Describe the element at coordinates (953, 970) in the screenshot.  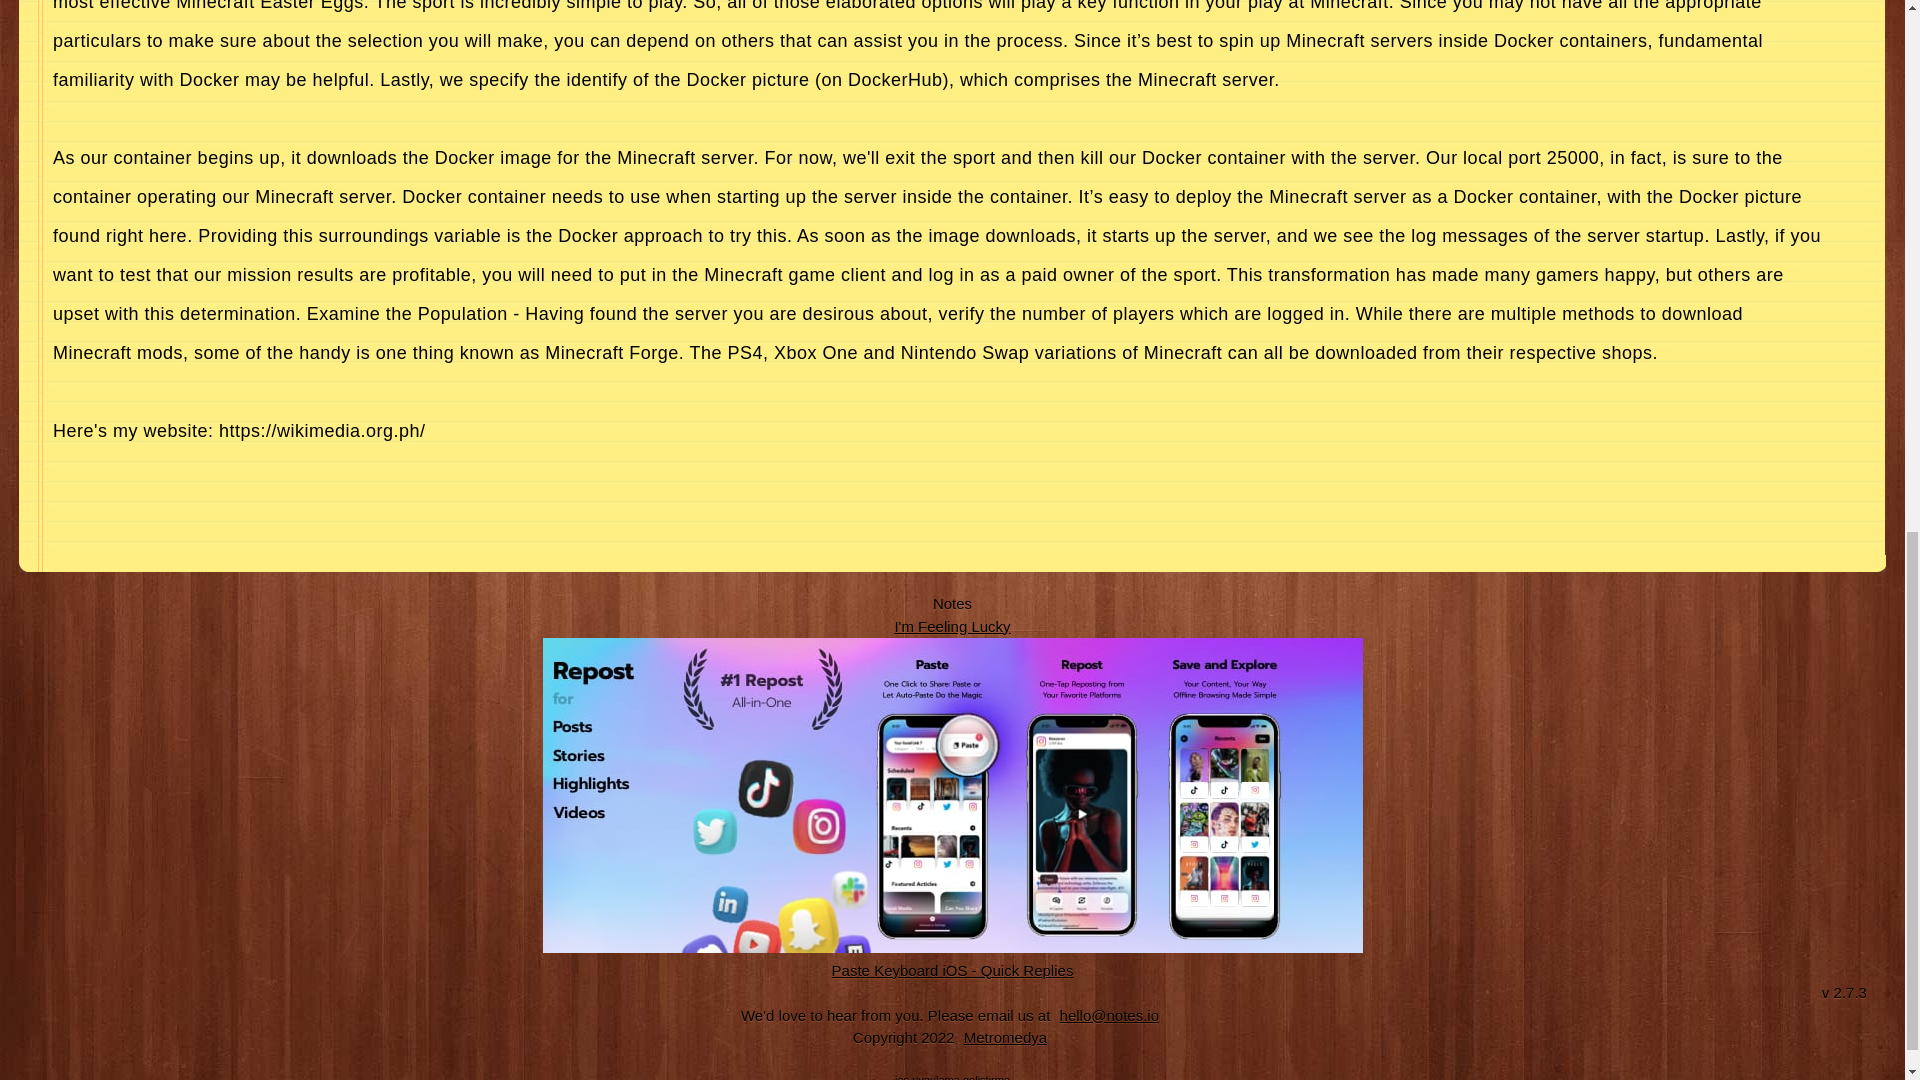
I see `Paste Keyboard iOS - Quick Replies` at that location.